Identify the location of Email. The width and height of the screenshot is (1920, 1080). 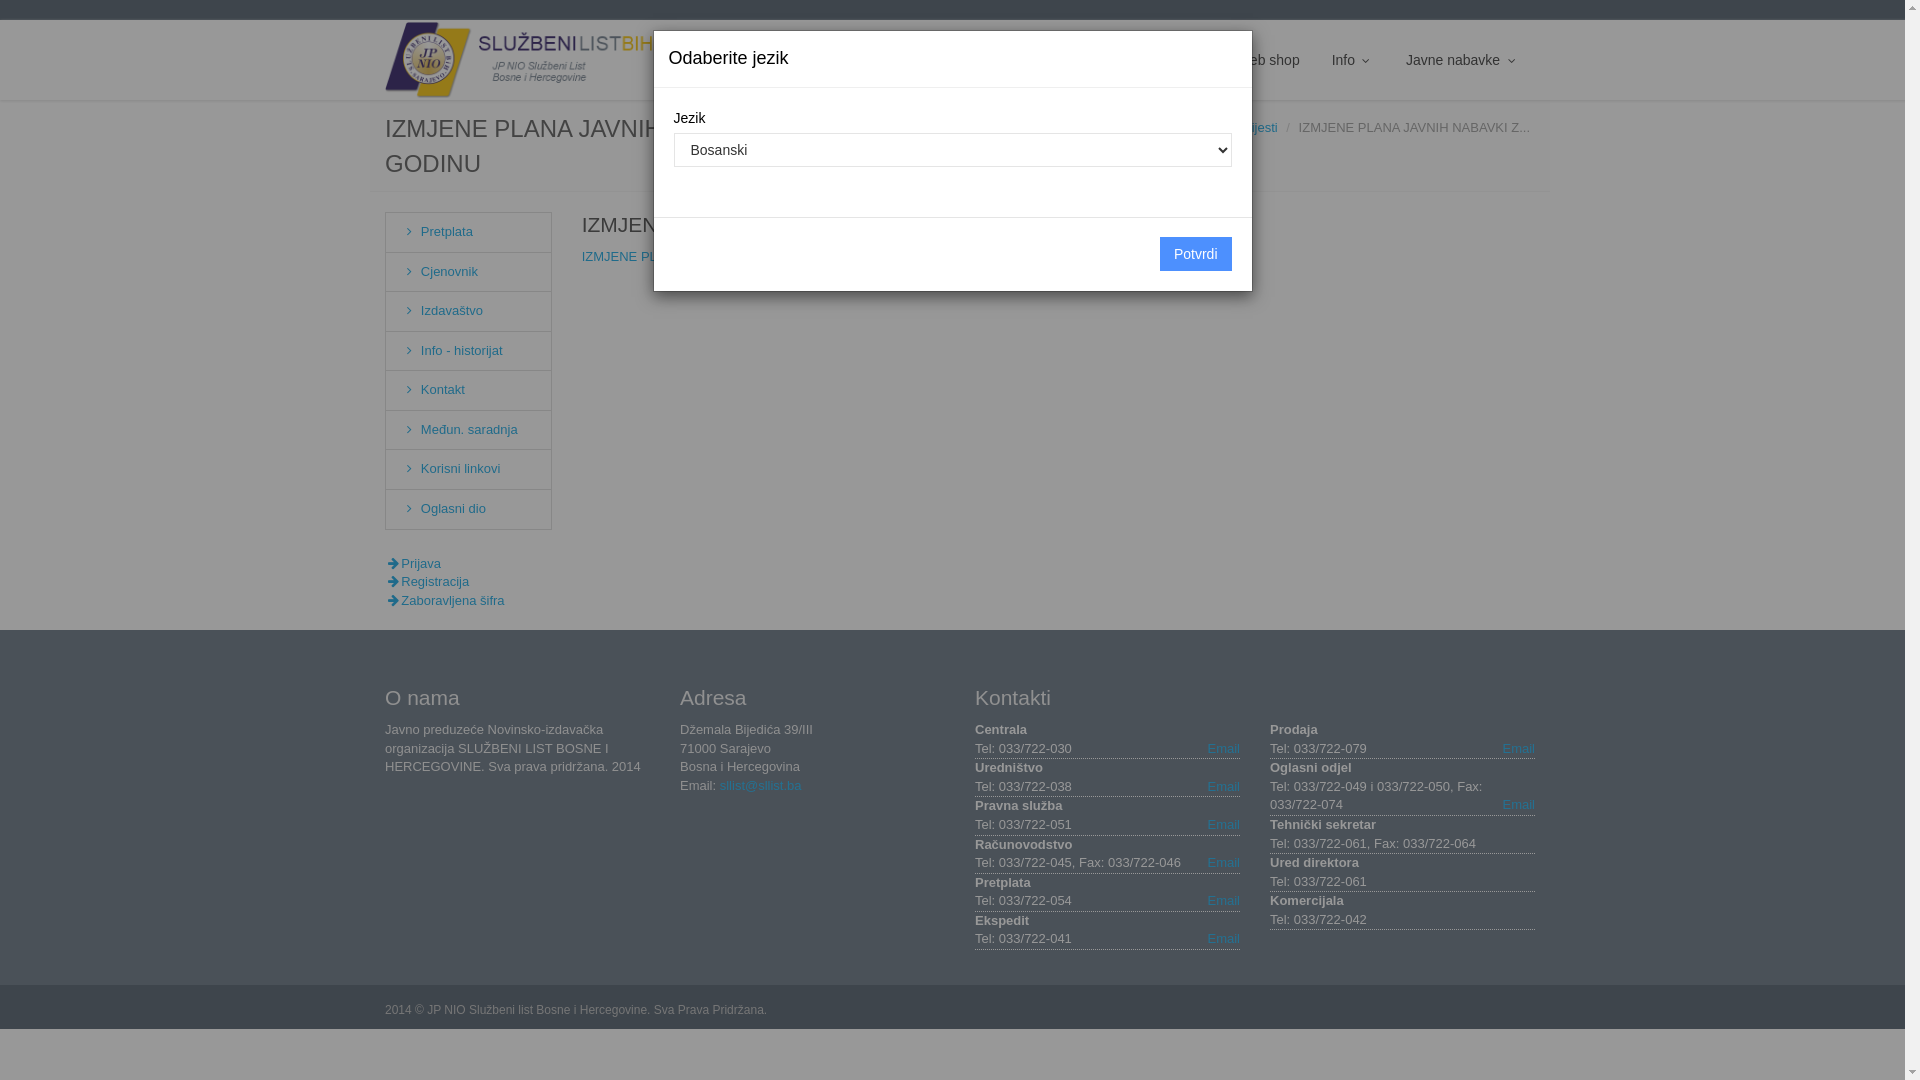
(1224, 826).